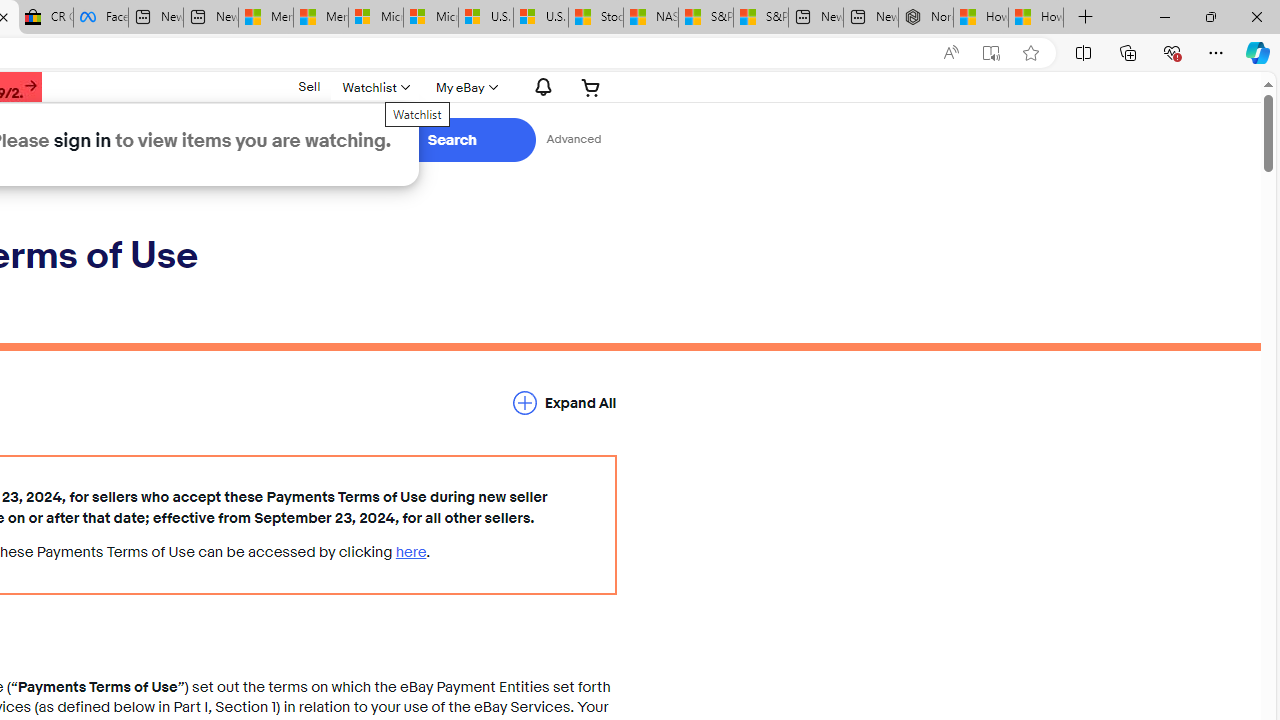 The image size is (1280, 720). What do you see at coordinates (308, 86) in the screenshot?
I see `Sell` at bounding box center [308, 86].